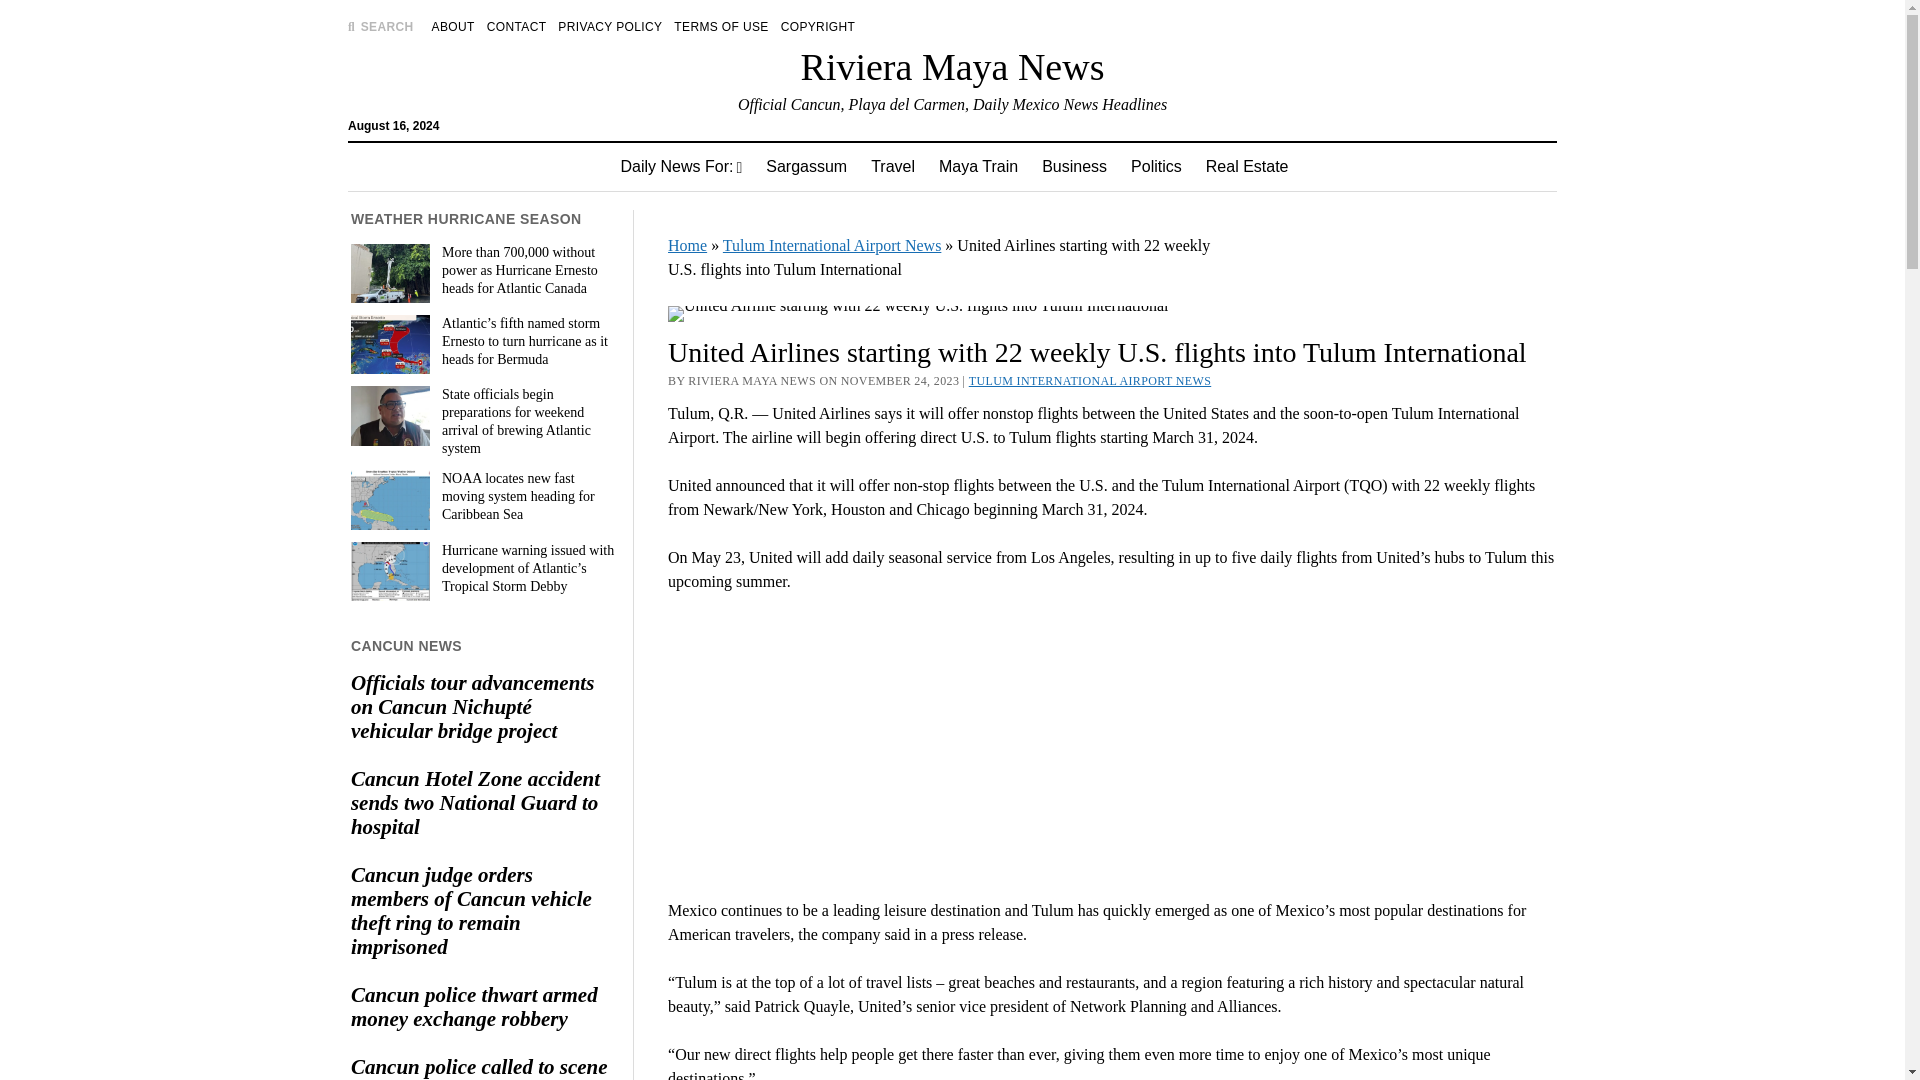 The height and width of the screenshot is (1080, 1920). I want to click on COPYRIGHT, so click(818, 26).